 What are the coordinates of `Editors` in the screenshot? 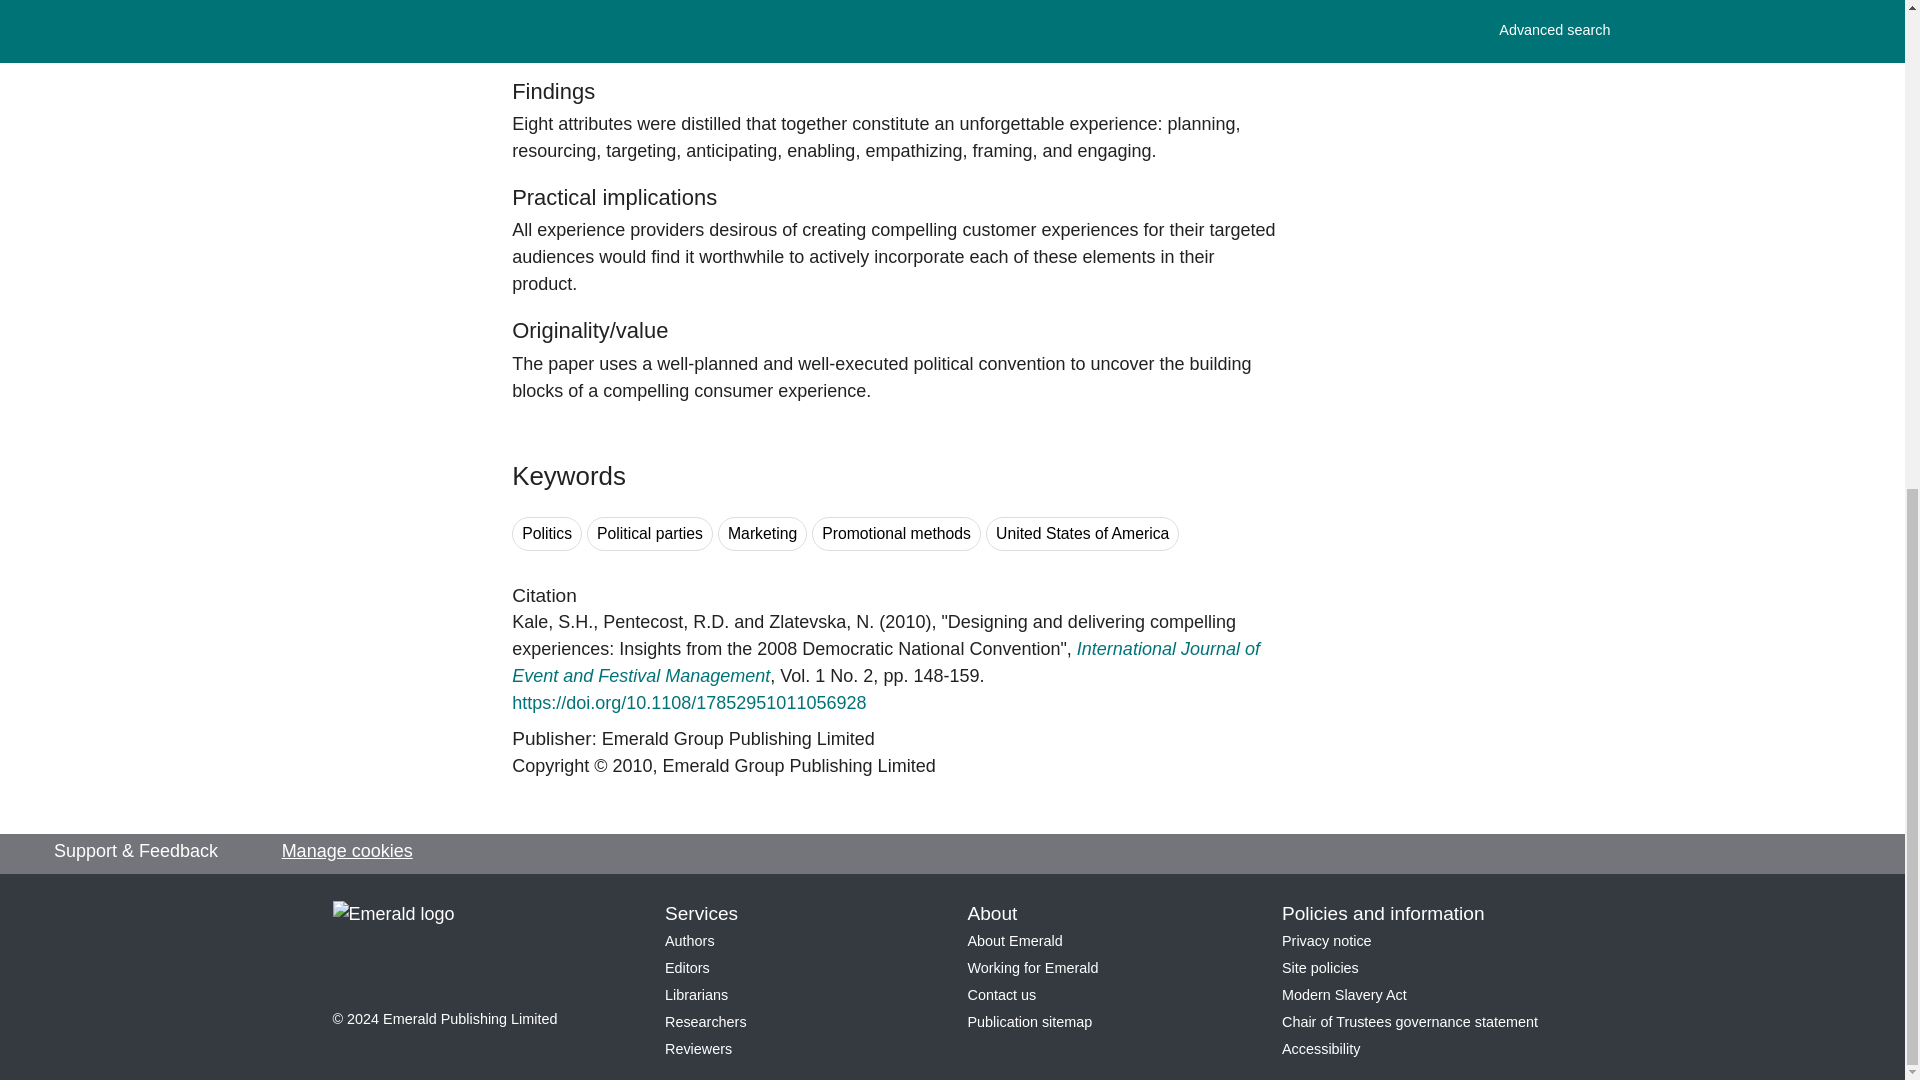 It's located at (687, 968).